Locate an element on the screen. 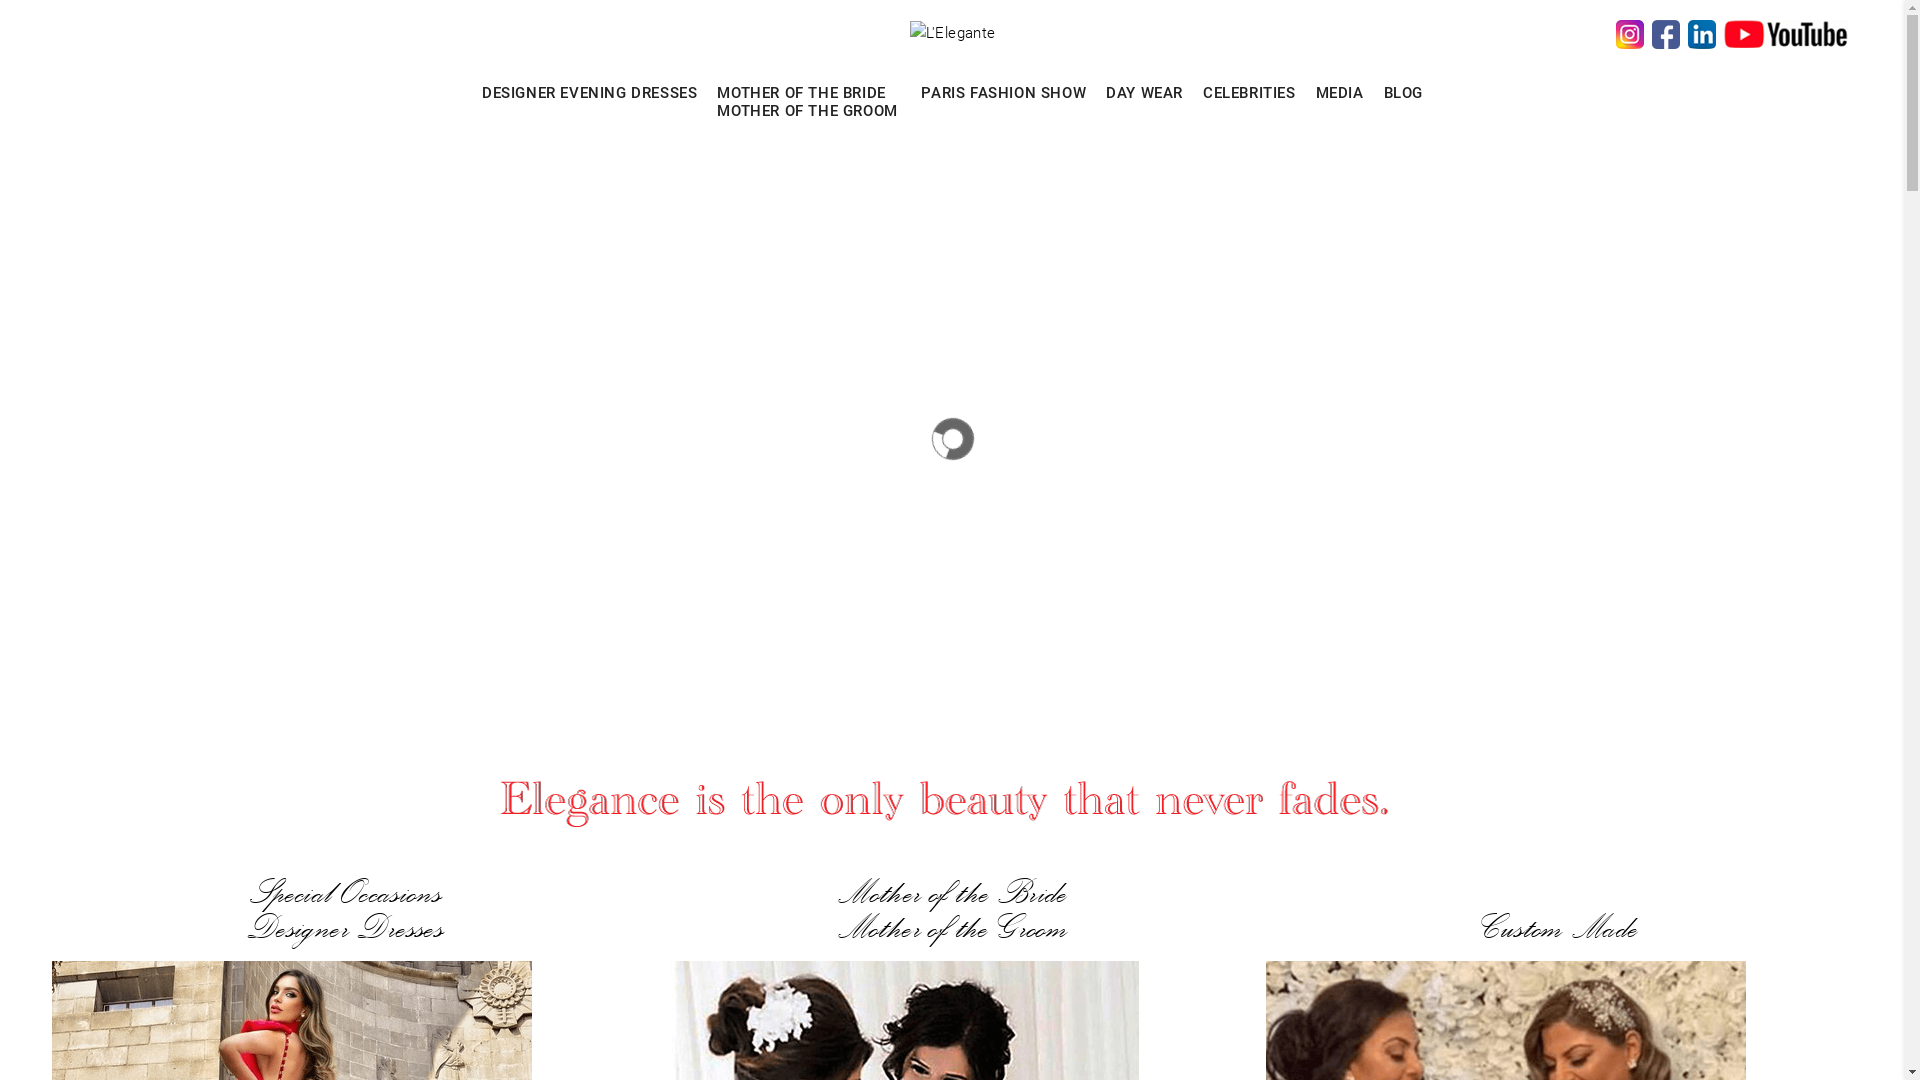 The height and width of the screenshot is (1080, 1920). DESIGNER EVENING DRESSES is located at coordinates (590, 93).